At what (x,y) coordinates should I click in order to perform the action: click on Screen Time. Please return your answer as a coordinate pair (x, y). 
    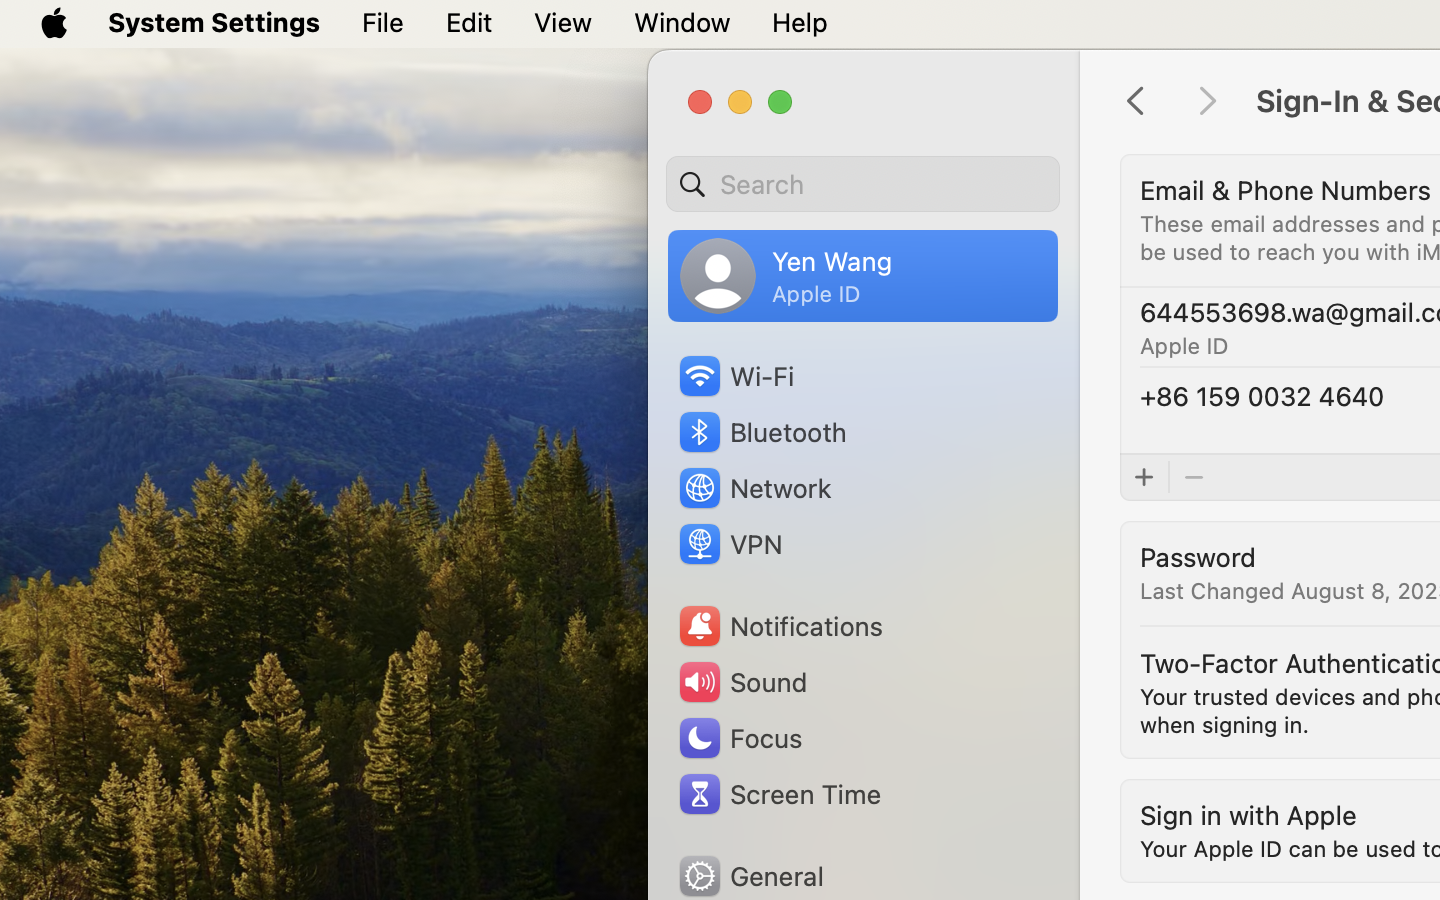
    Looking at the image, I should click on (779, 794).